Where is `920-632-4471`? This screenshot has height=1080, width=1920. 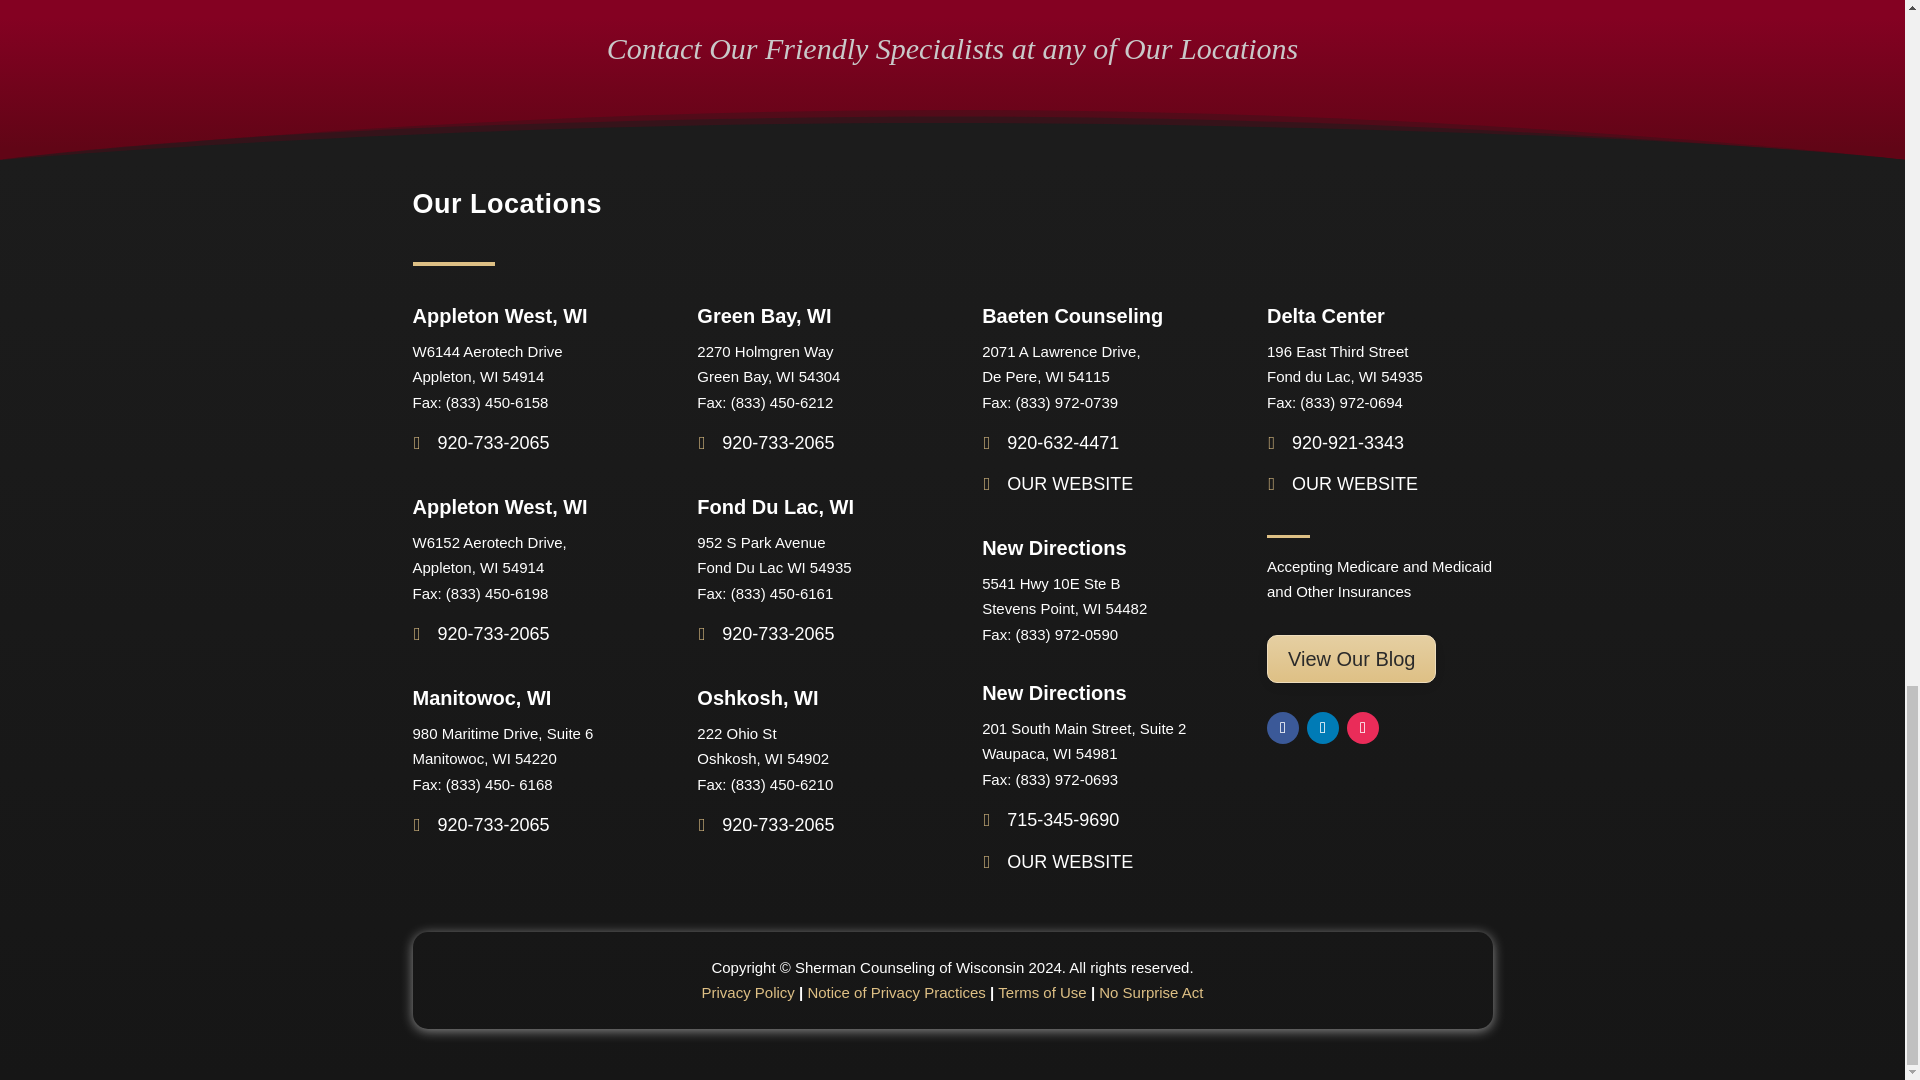 920-632-4471 is located at coordinates (1050, 444).